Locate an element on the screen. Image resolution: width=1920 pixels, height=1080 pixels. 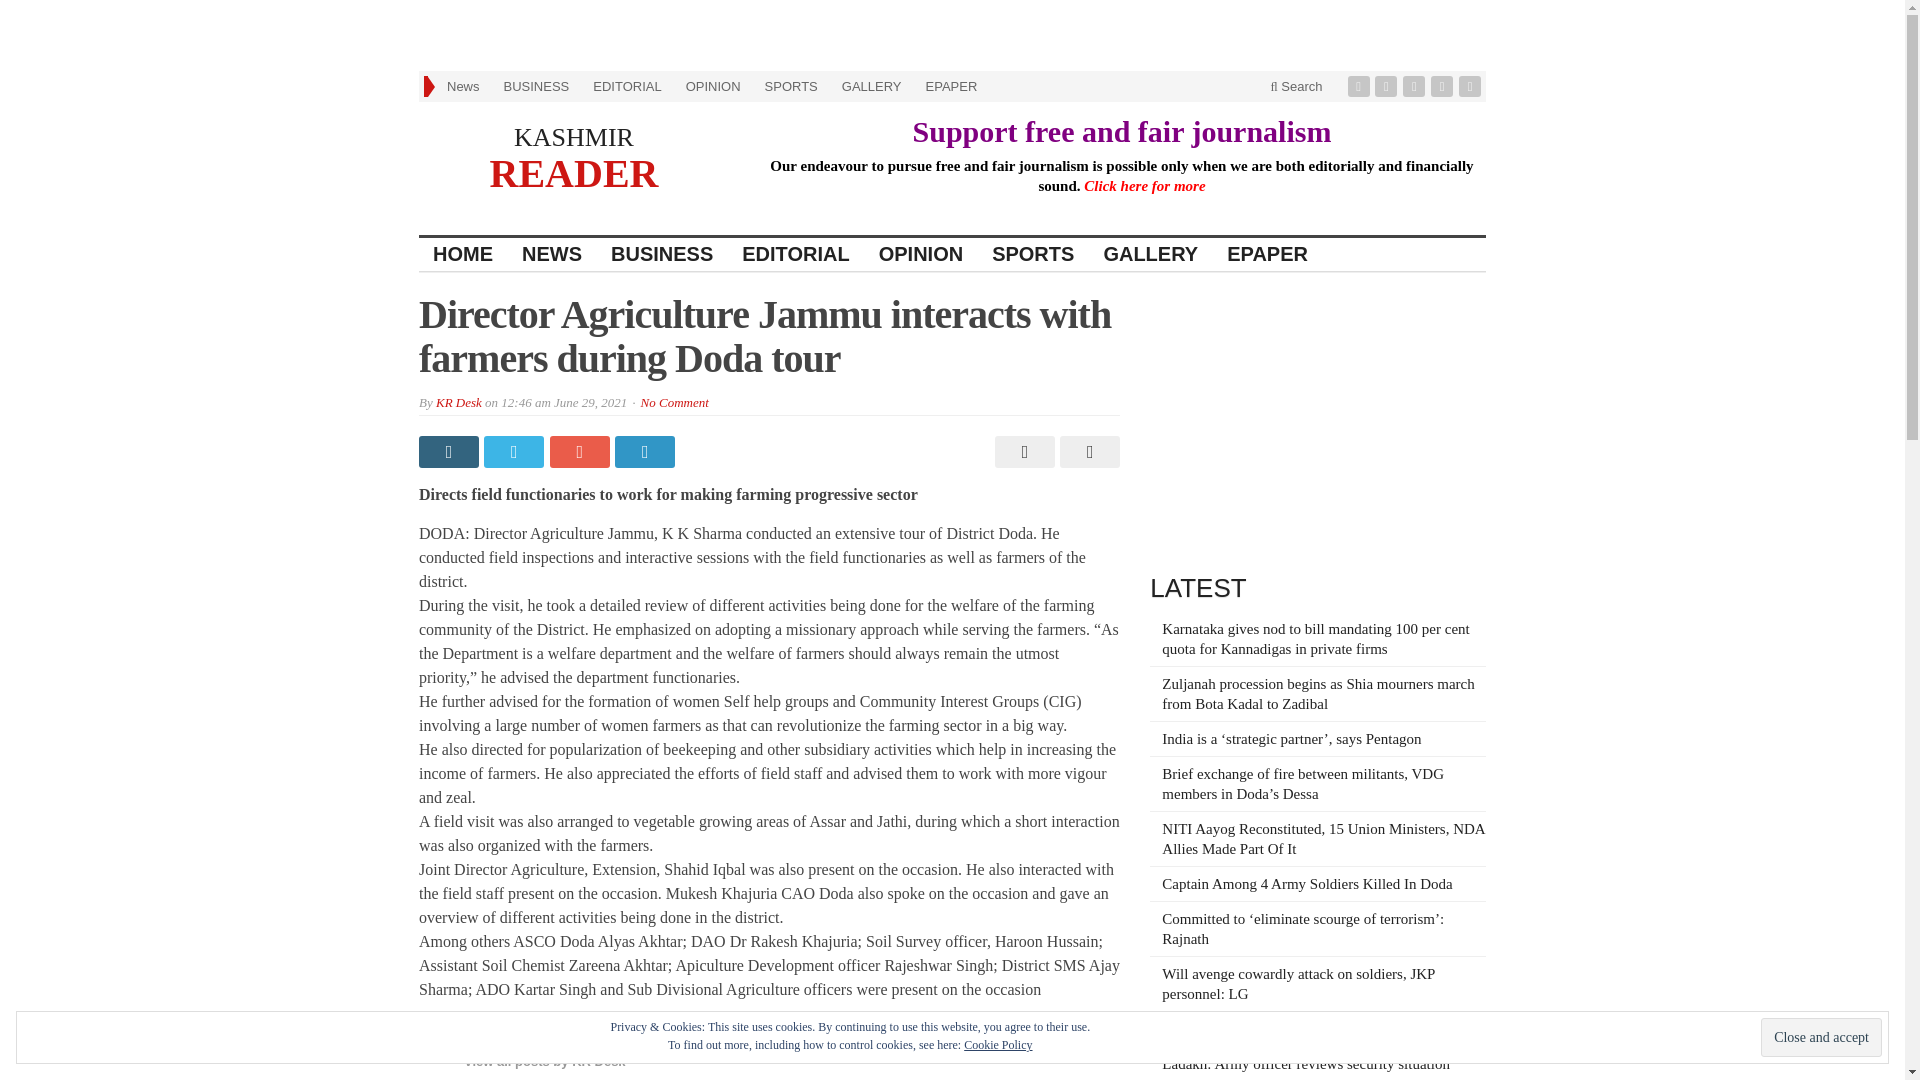
OPINION is located at coordinates (921, 254).